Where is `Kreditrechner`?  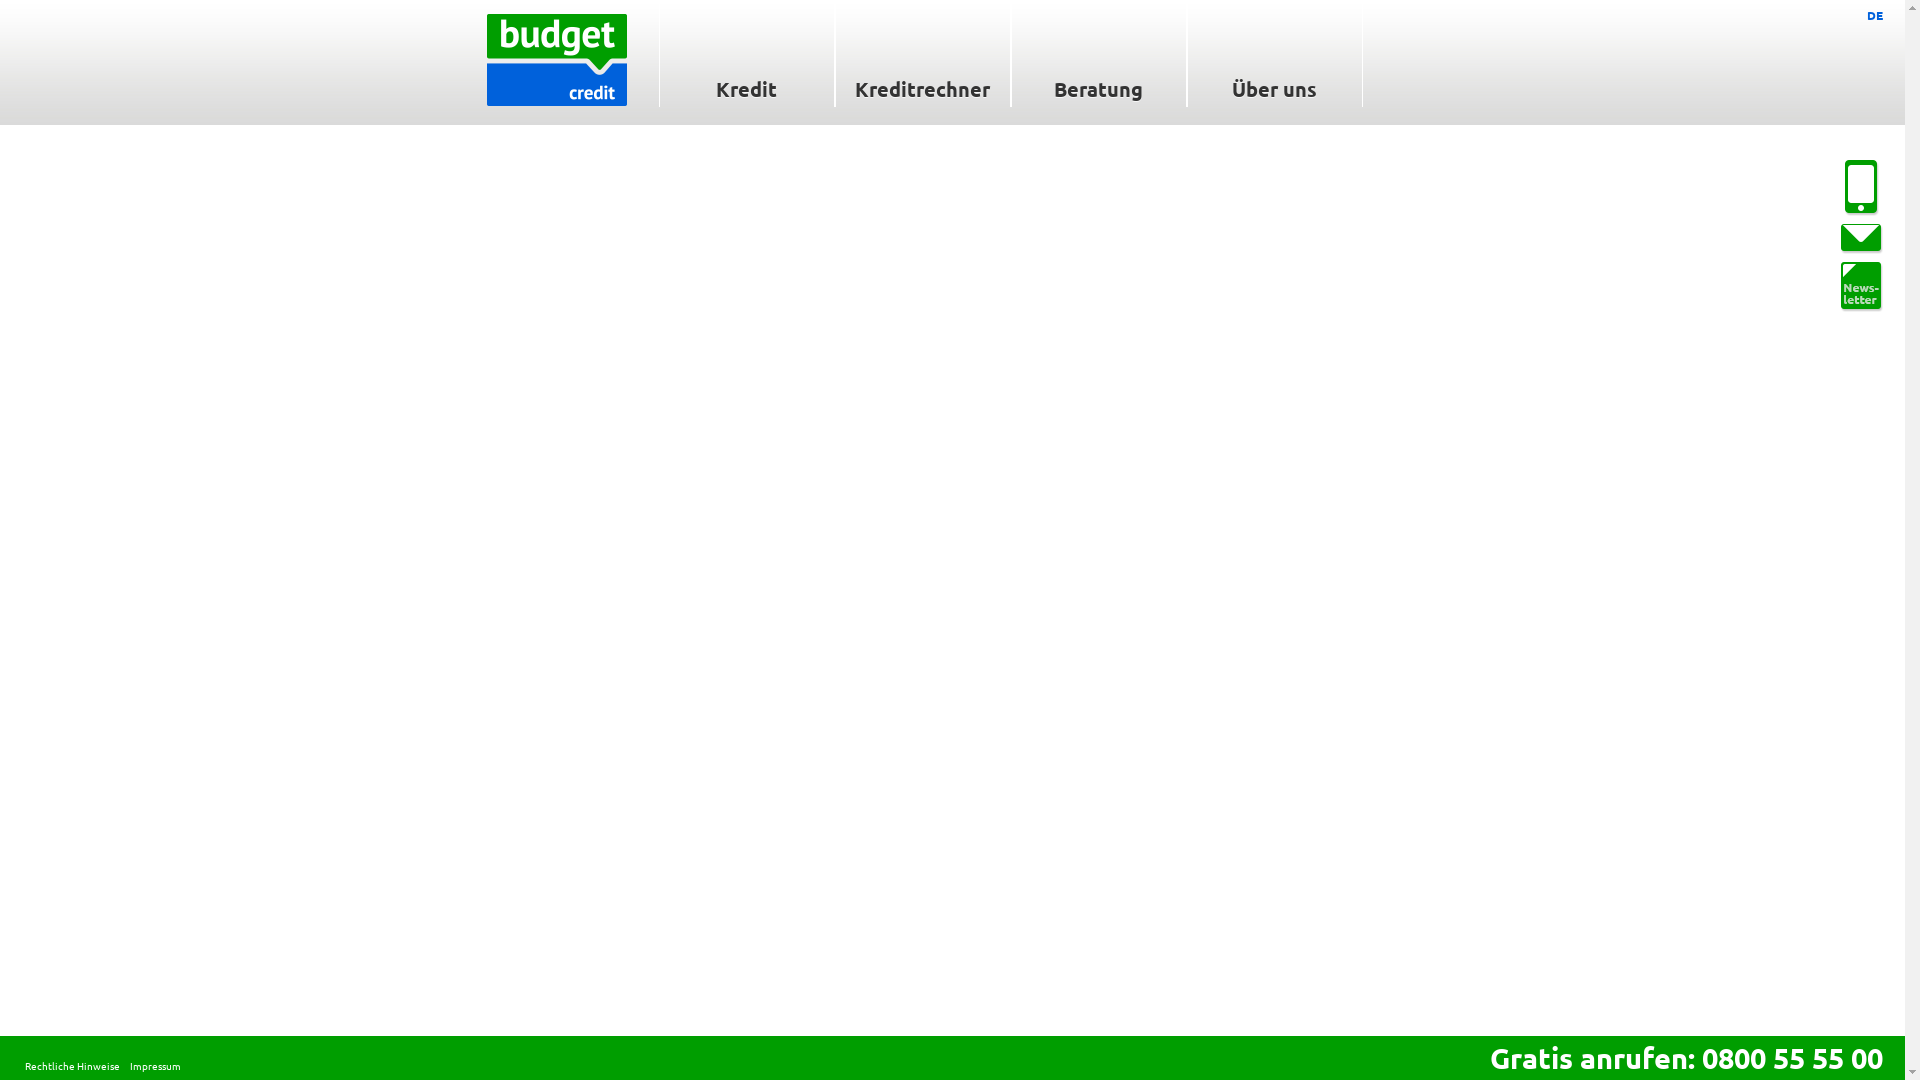
Kreditrechner is located at coordinates (922, 54).